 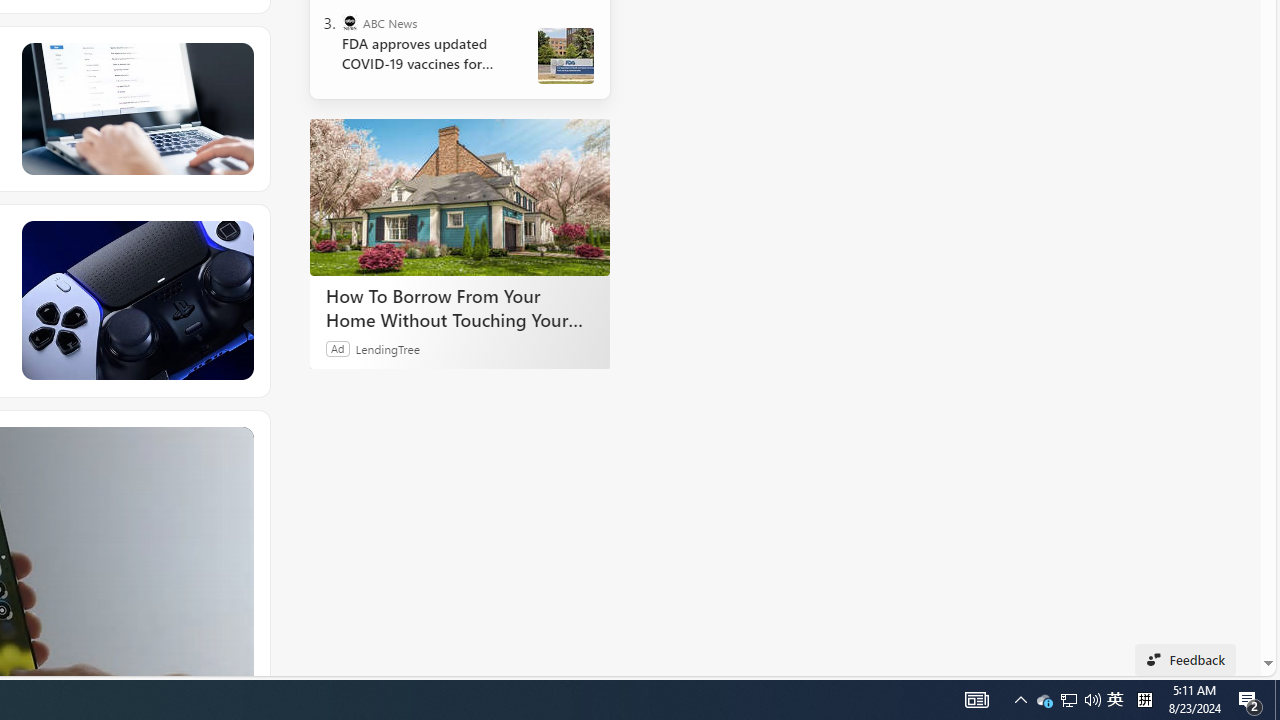 What do you see at coordinates (350, 22) in the screenshot?
I see `ABC News` at bounding box center [350, 22].